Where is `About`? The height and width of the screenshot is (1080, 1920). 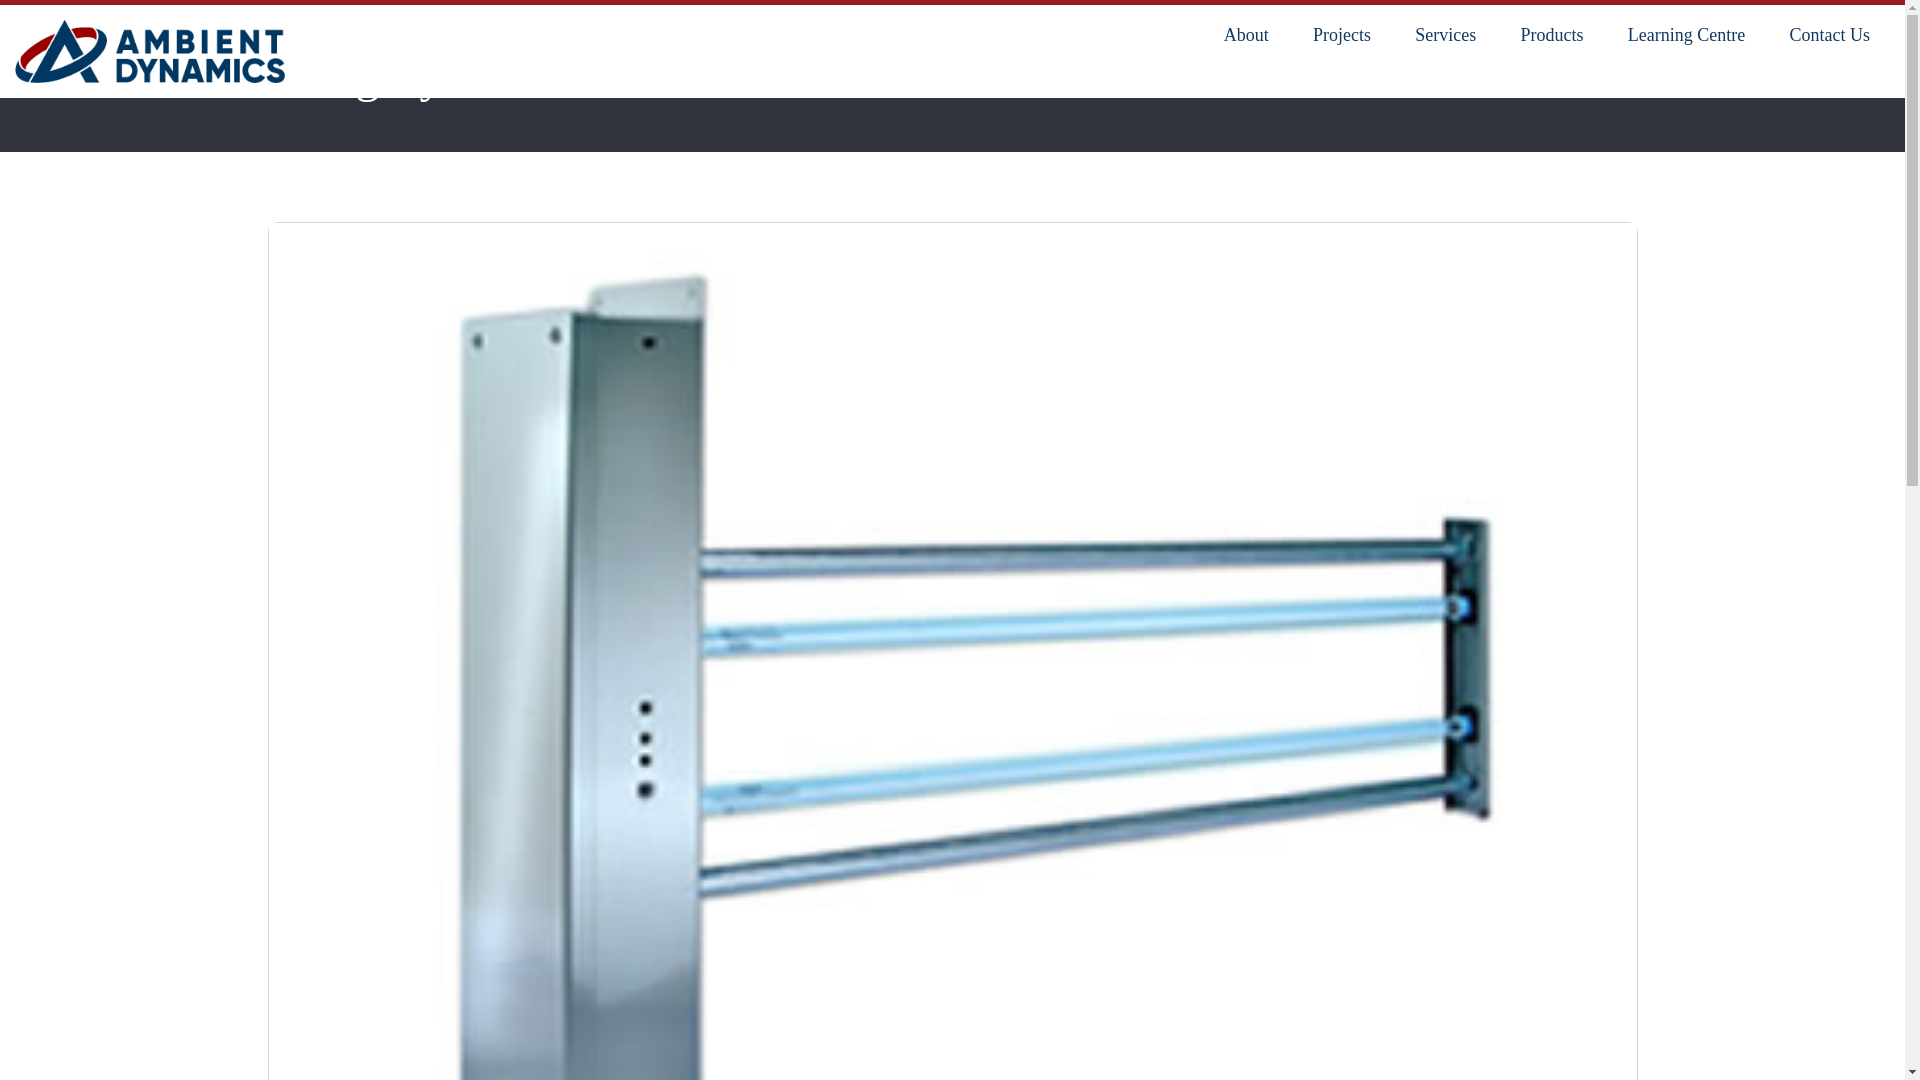 About is located at coordinates (1246, 35).